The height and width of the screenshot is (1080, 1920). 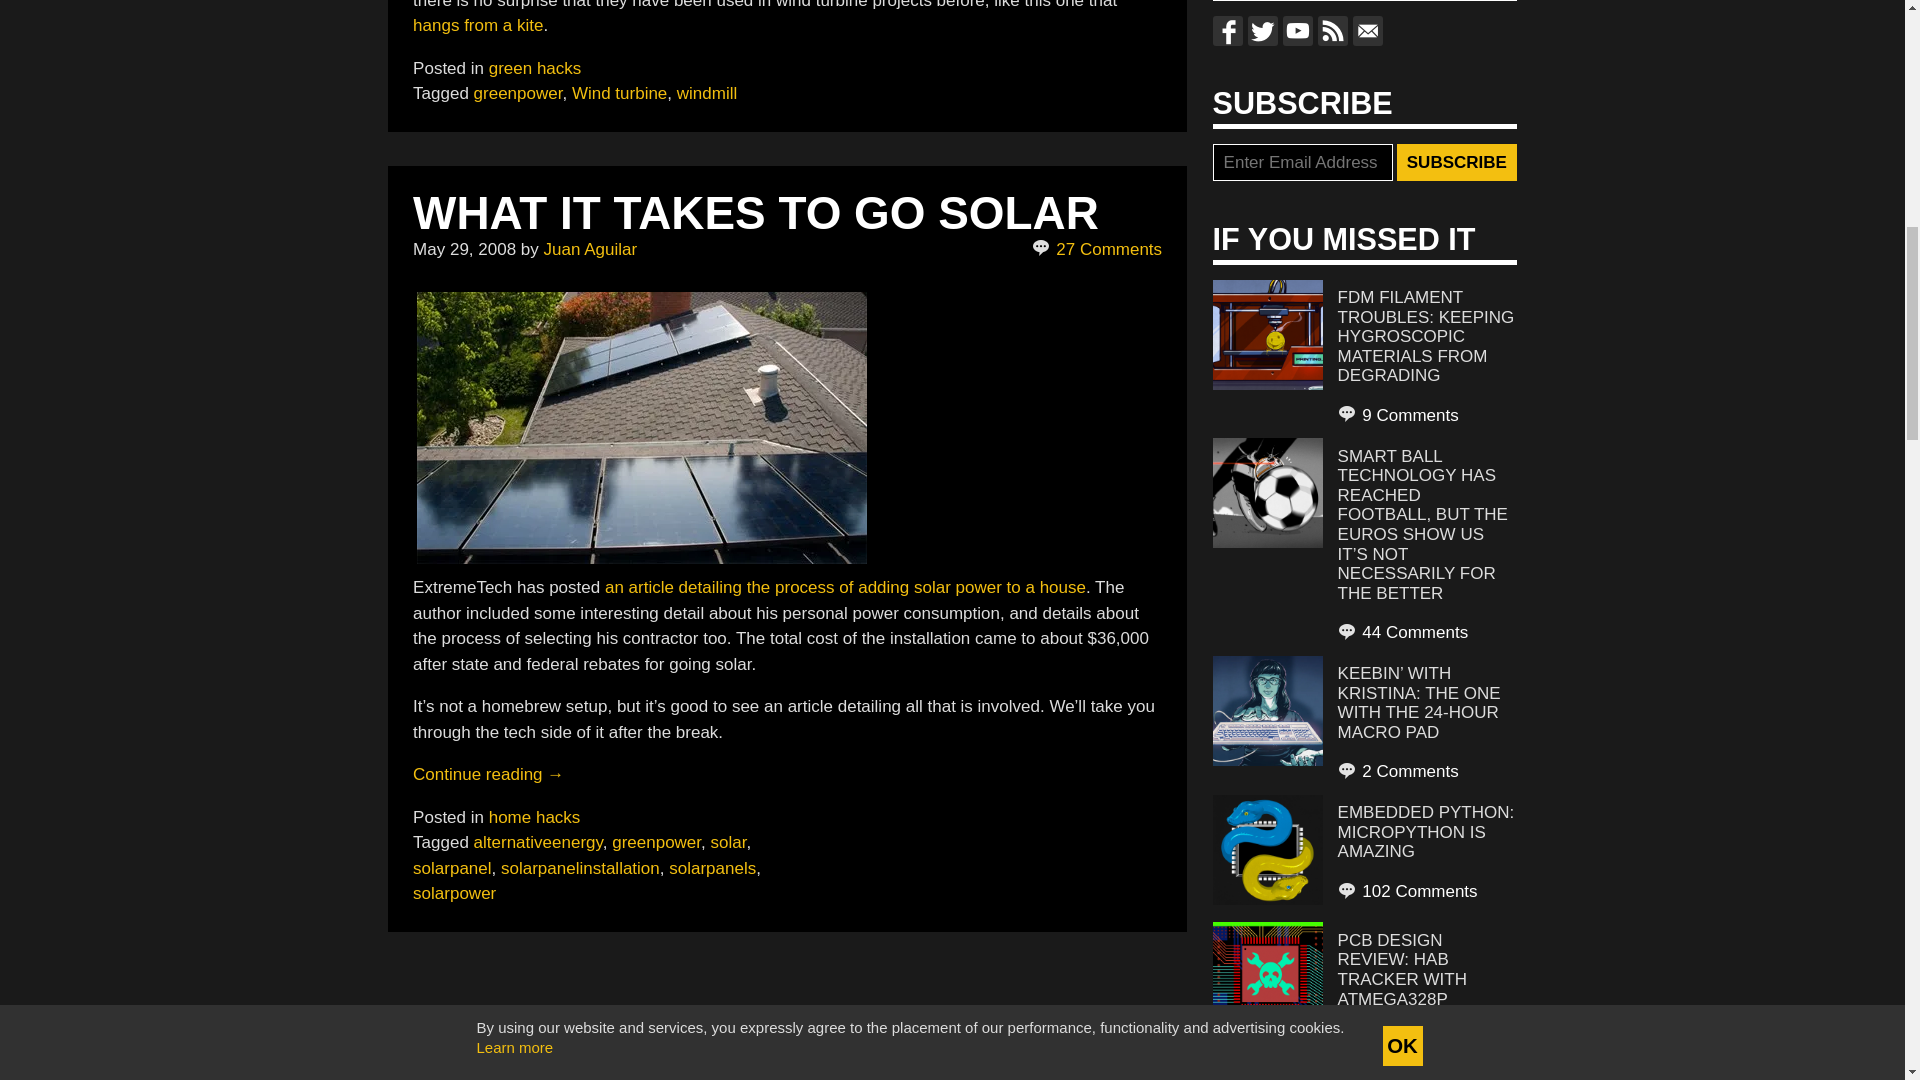 I want to click on Juan Aguilar, so click(x=590, y=249).